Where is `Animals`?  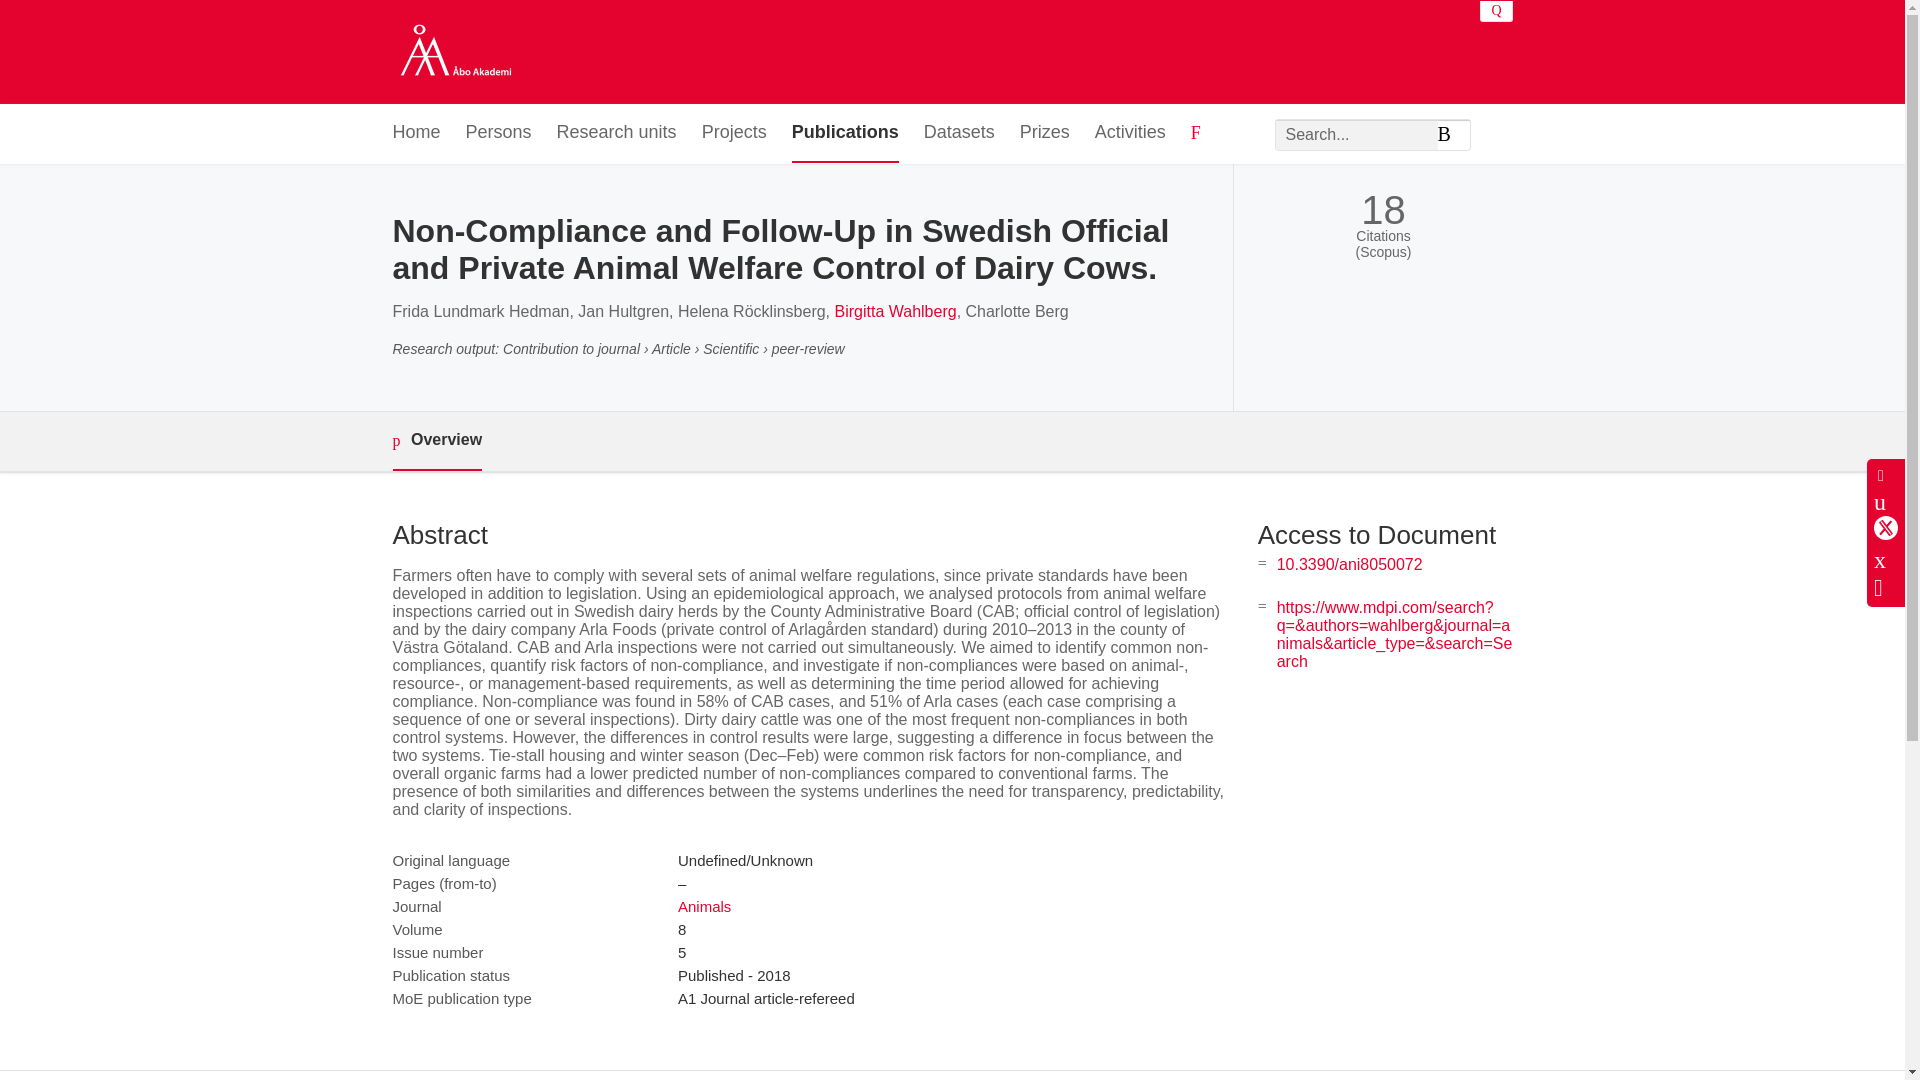
Animals is located at coordinates (704, 906).